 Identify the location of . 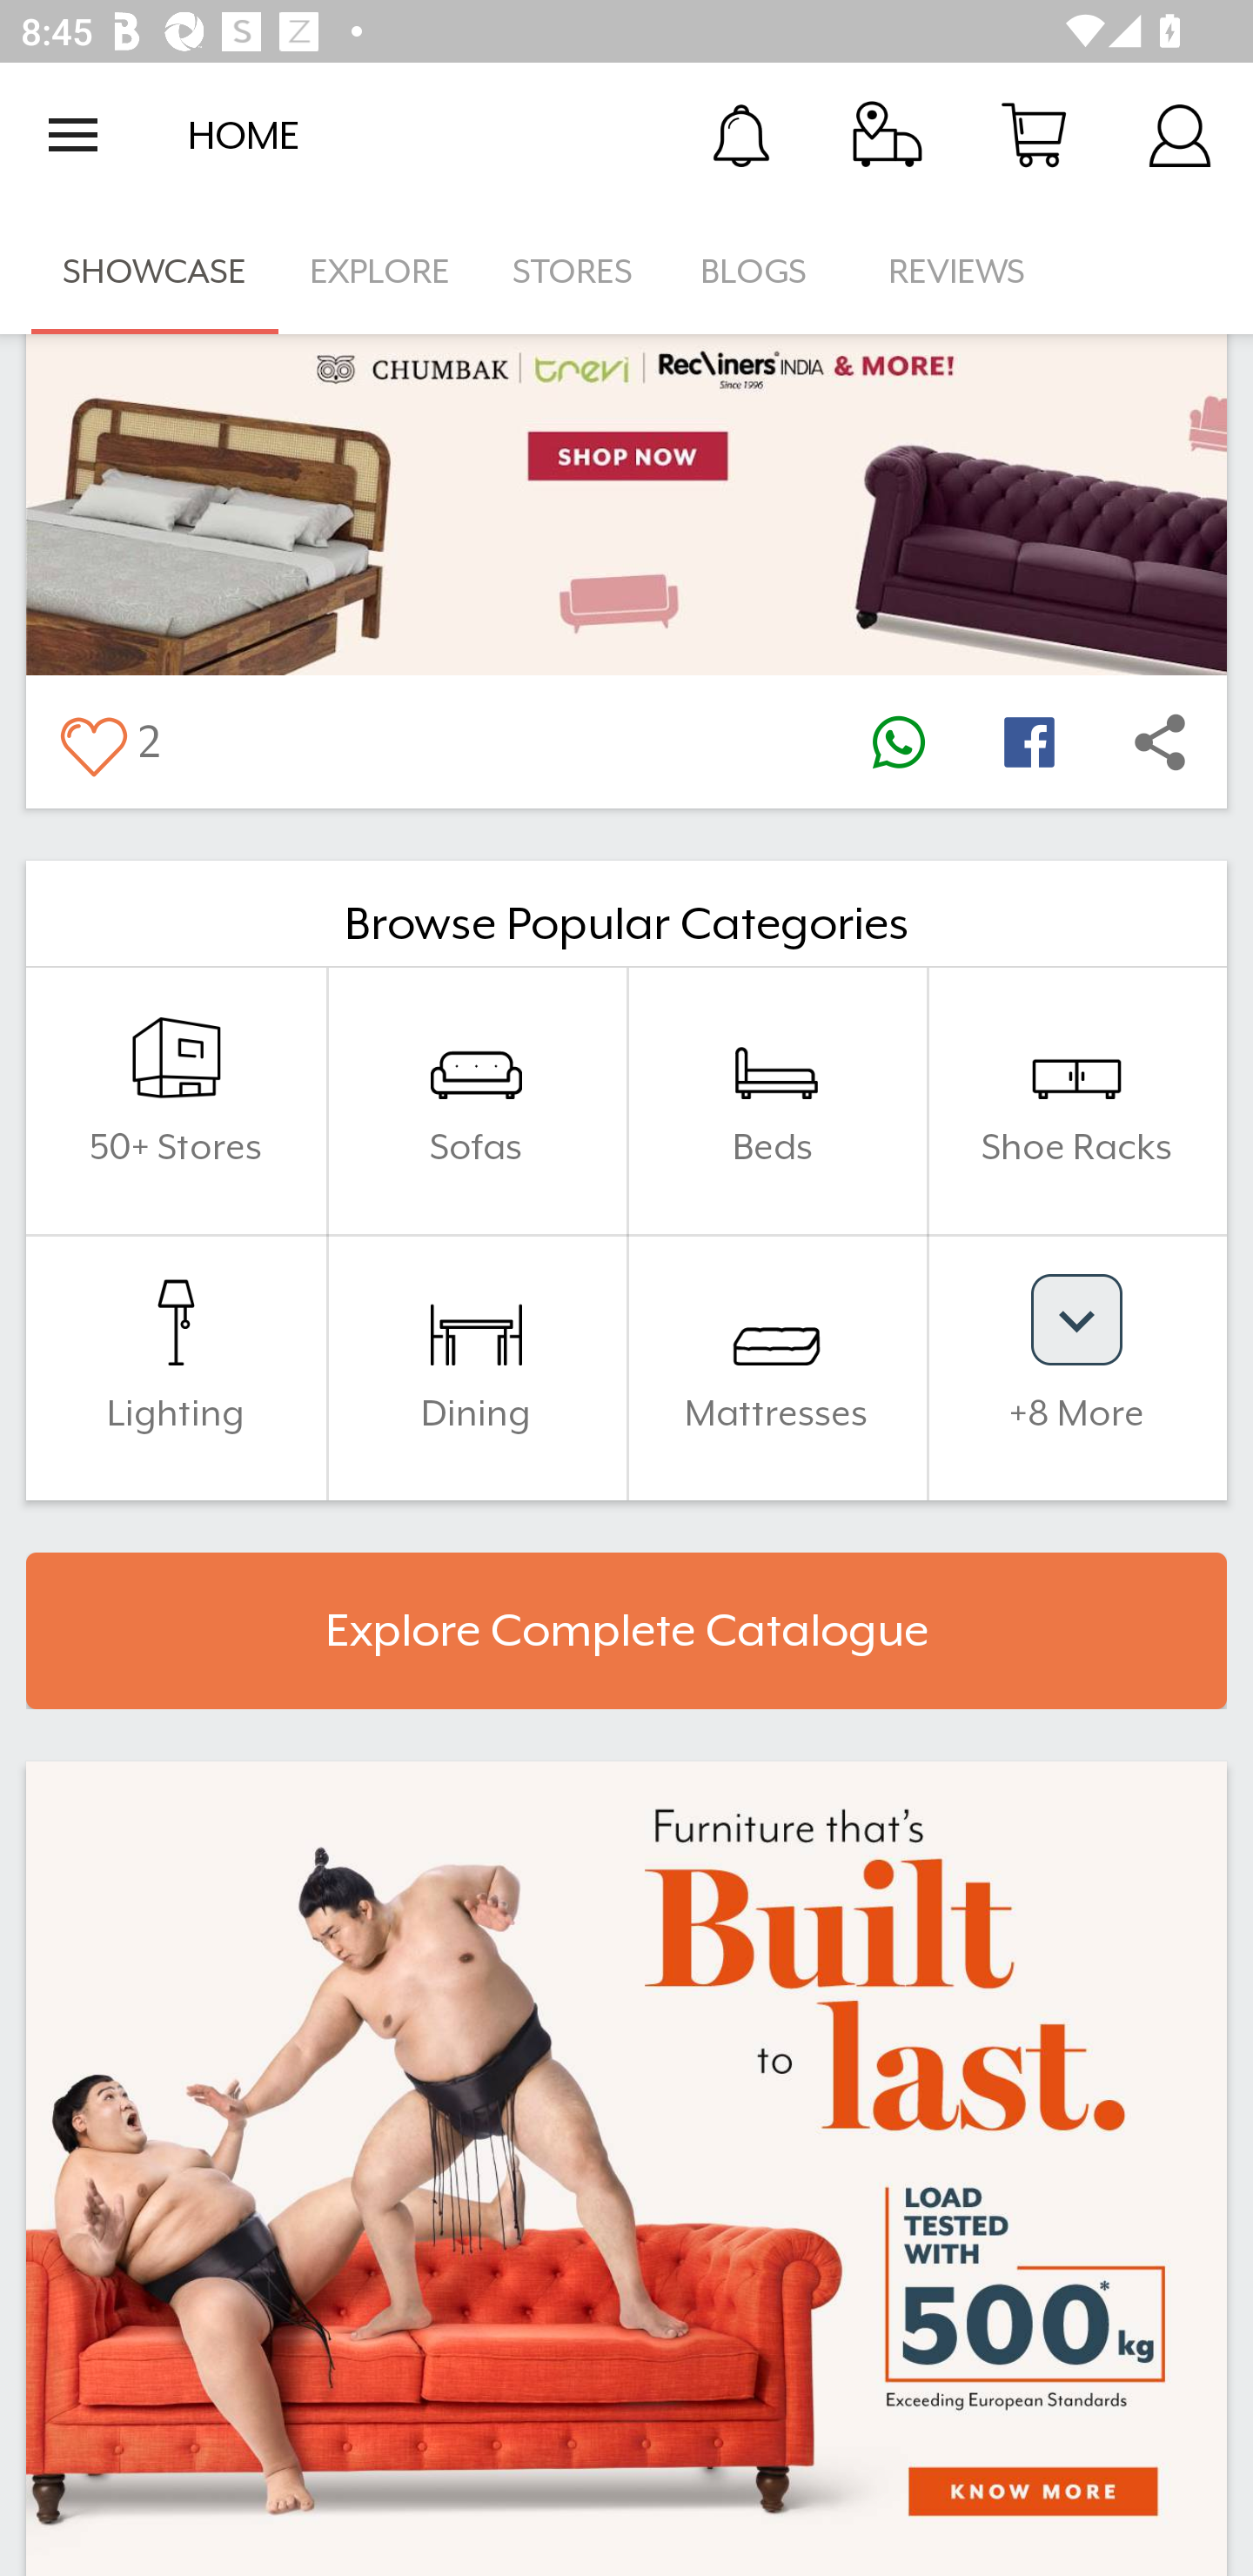
(1160, 741).